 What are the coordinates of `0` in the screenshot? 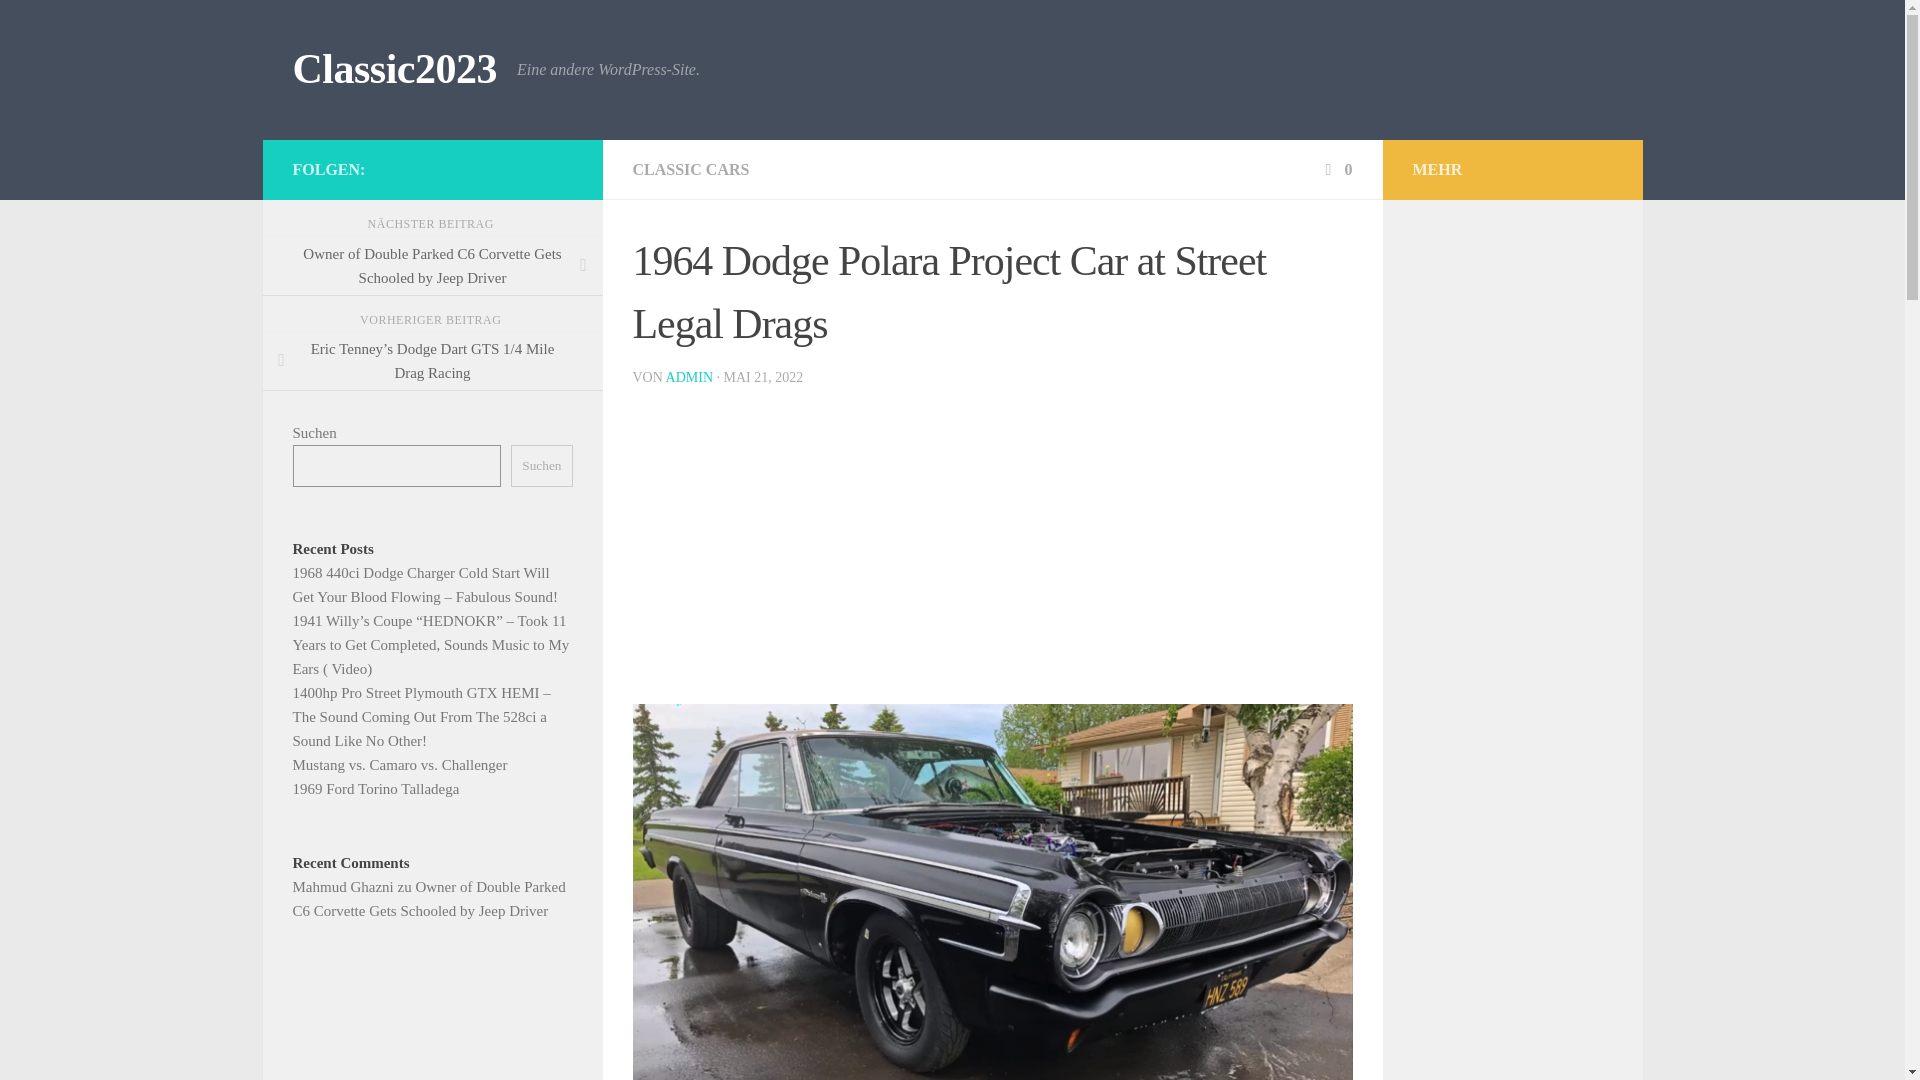 It's located at (1336, 169).